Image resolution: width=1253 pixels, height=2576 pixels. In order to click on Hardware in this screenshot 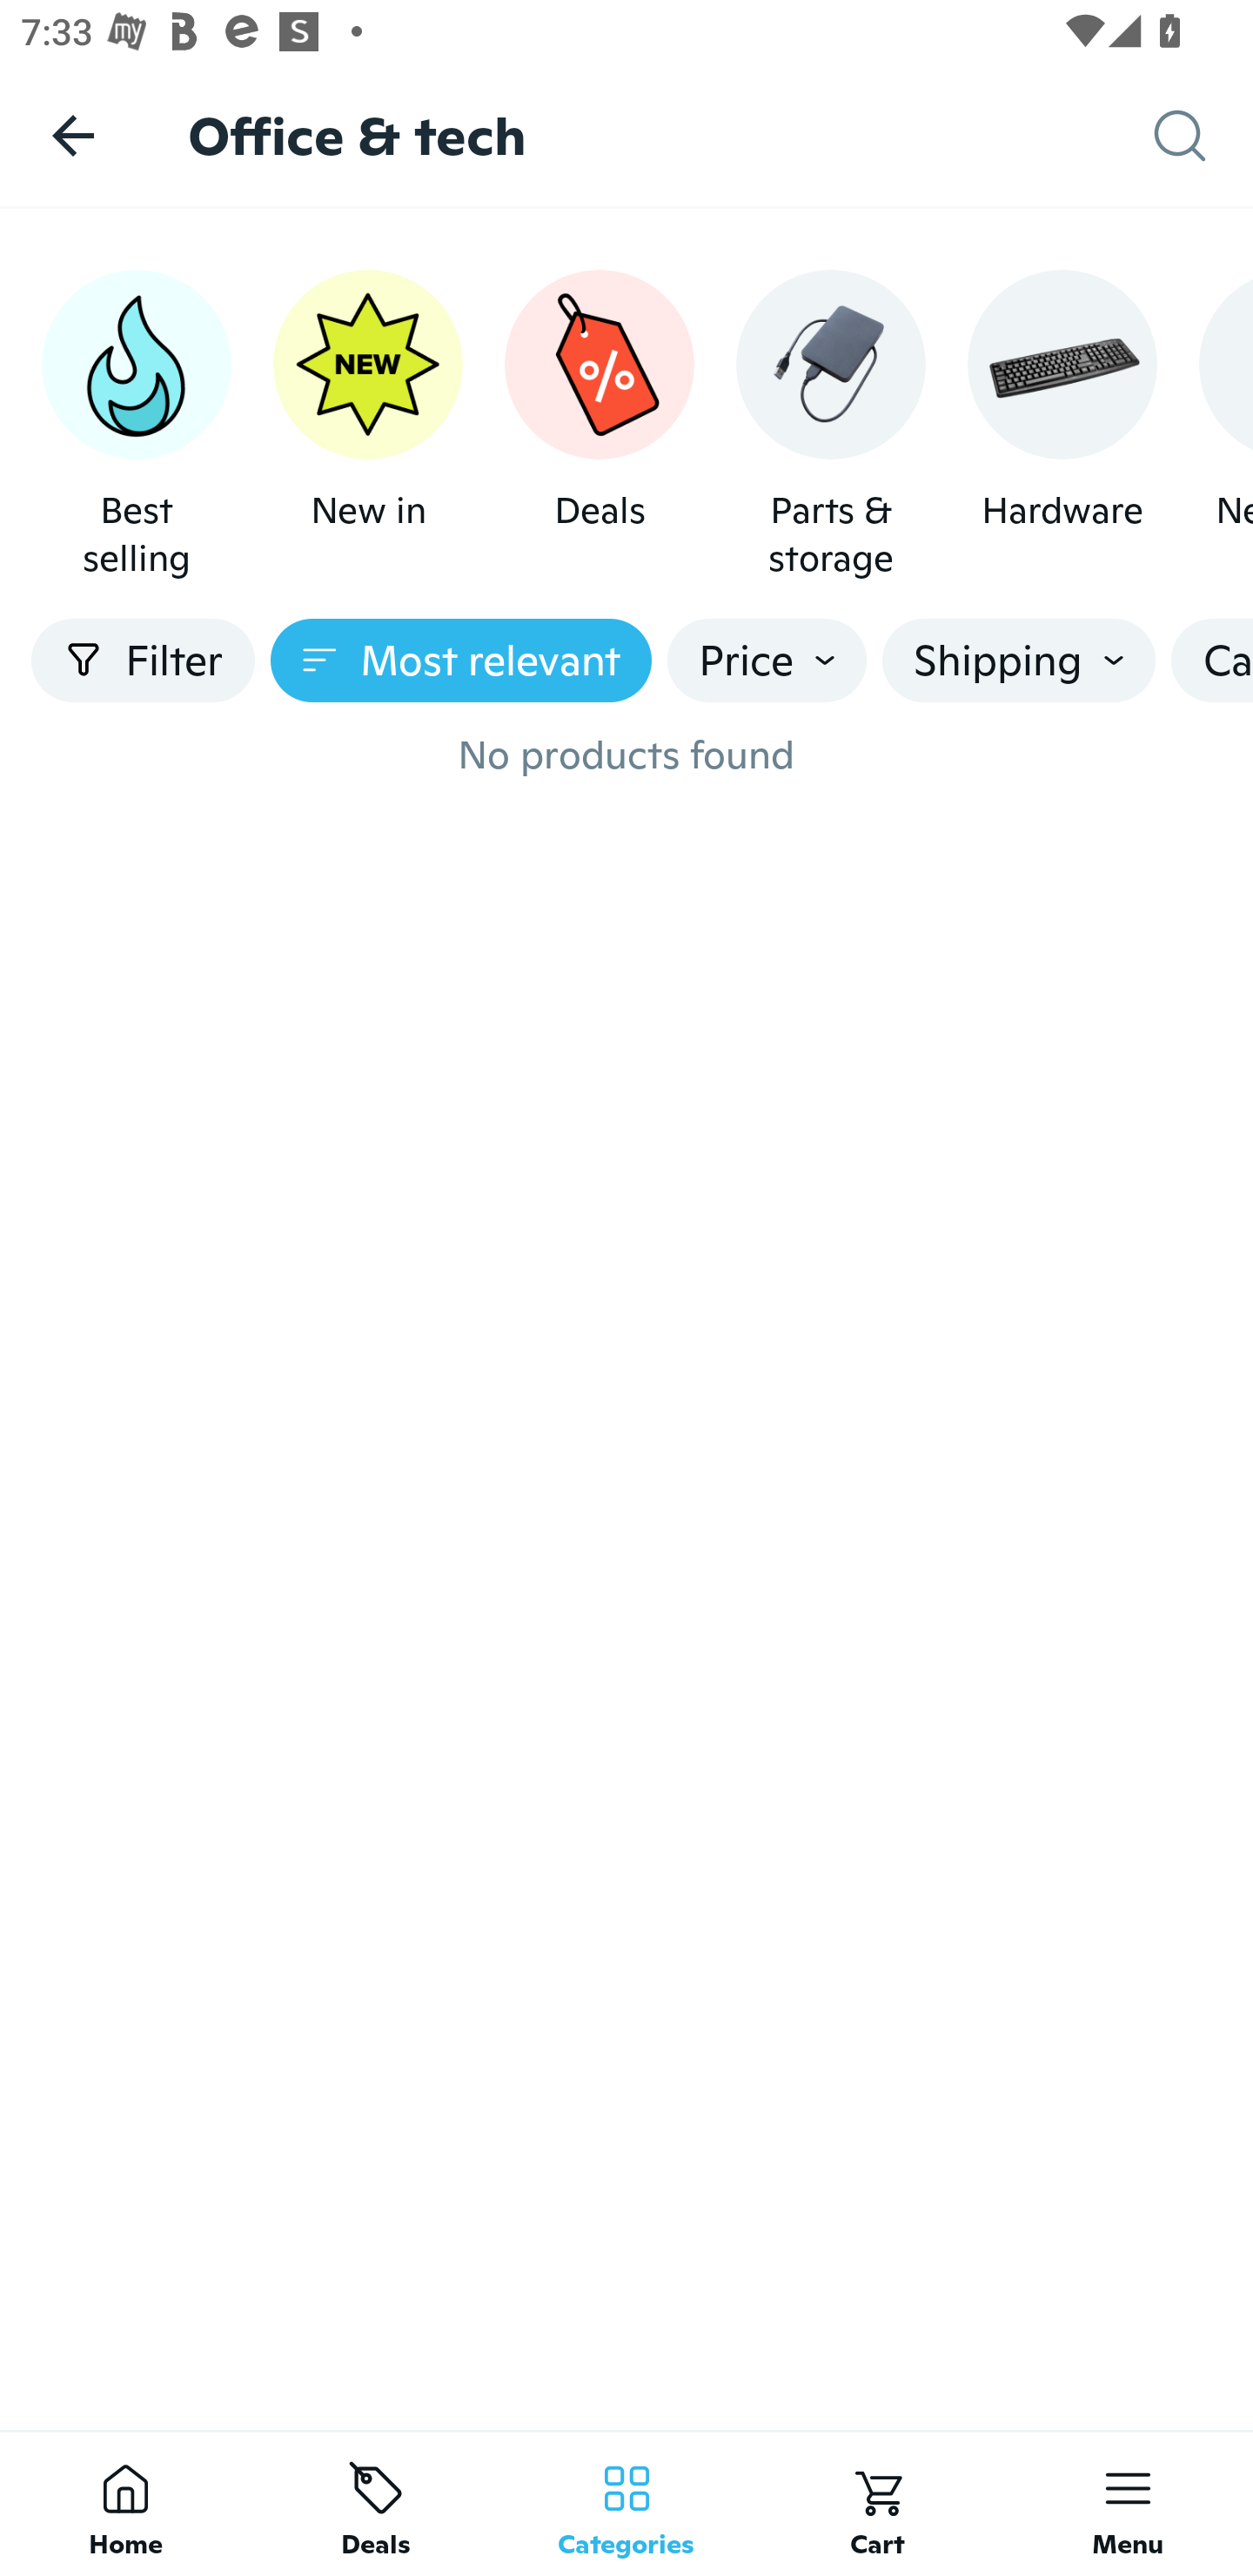, I will do `click(1062, 426)`.